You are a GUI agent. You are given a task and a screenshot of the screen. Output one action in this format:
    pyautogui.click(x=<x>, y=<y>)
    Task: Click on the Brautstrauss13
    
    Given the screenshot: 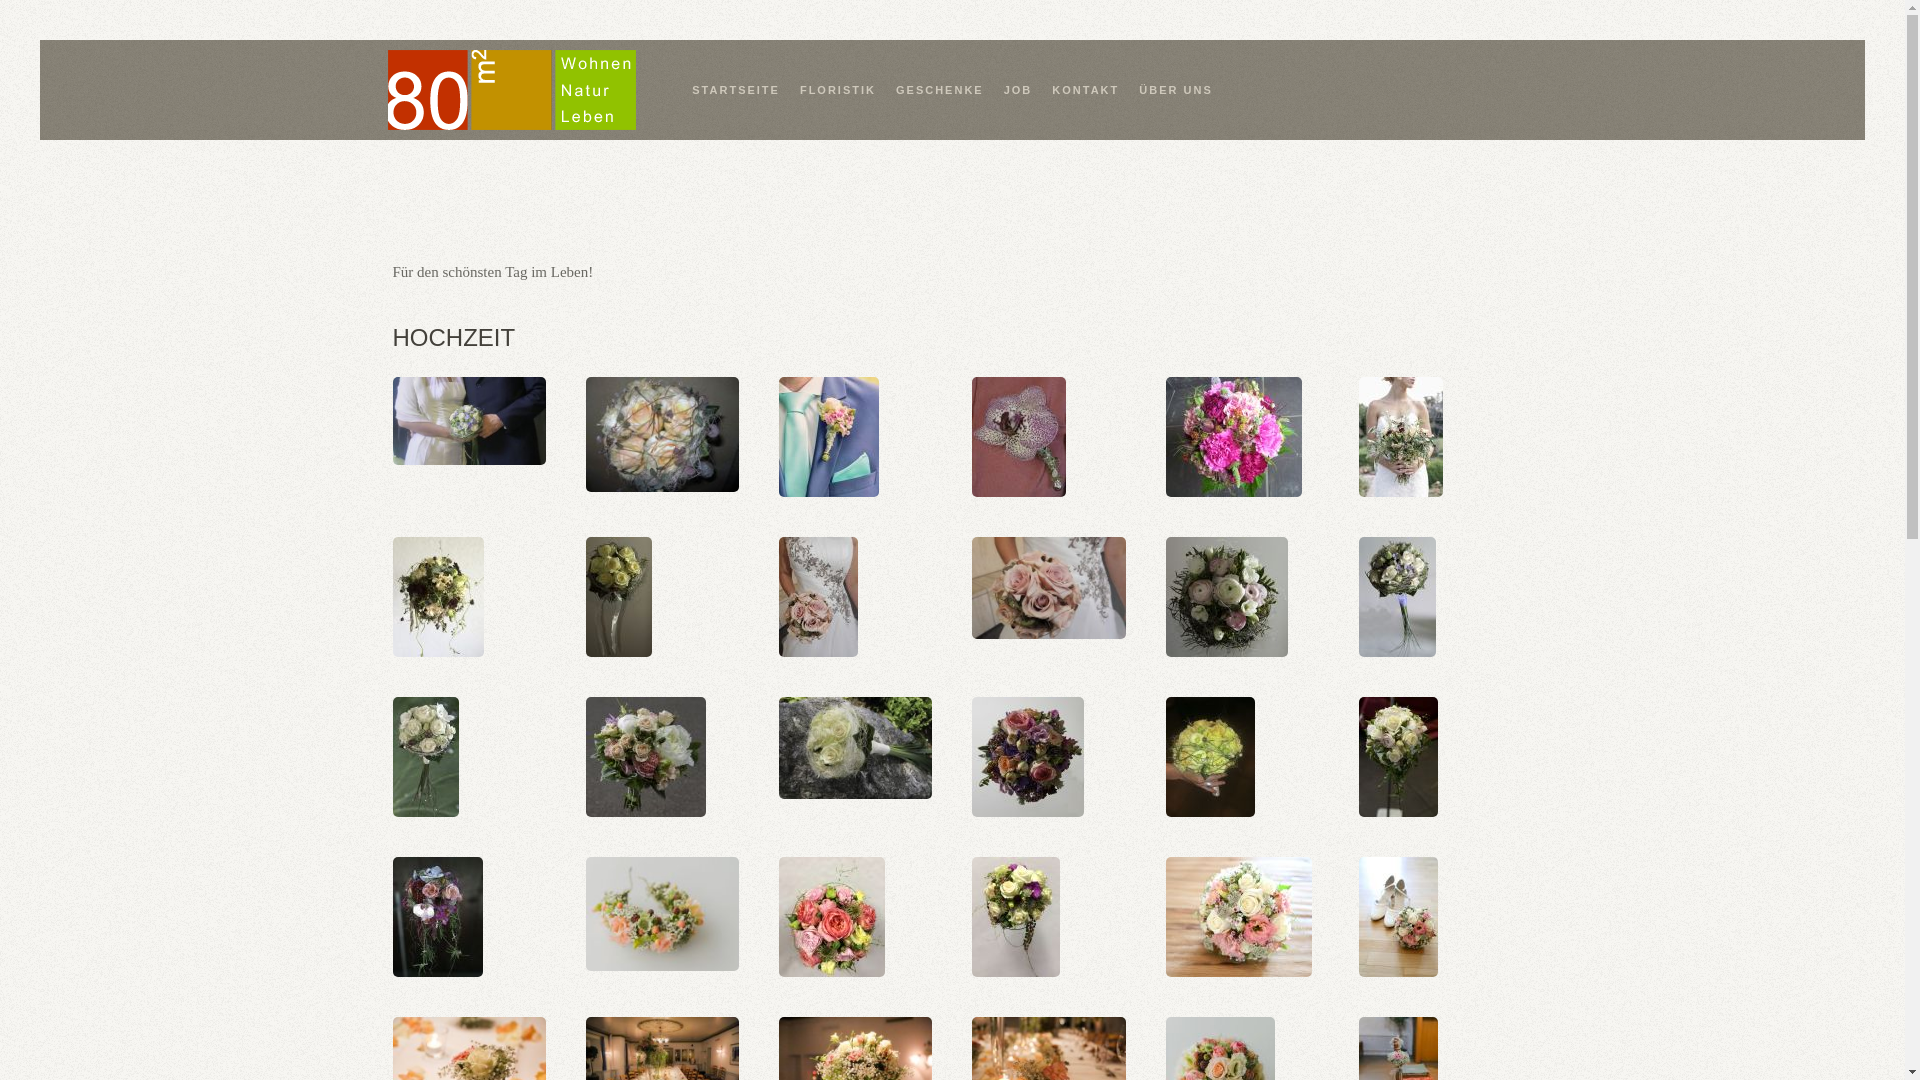 What is the action you would take?
    pyautogui.click(x=818, y=597)
    